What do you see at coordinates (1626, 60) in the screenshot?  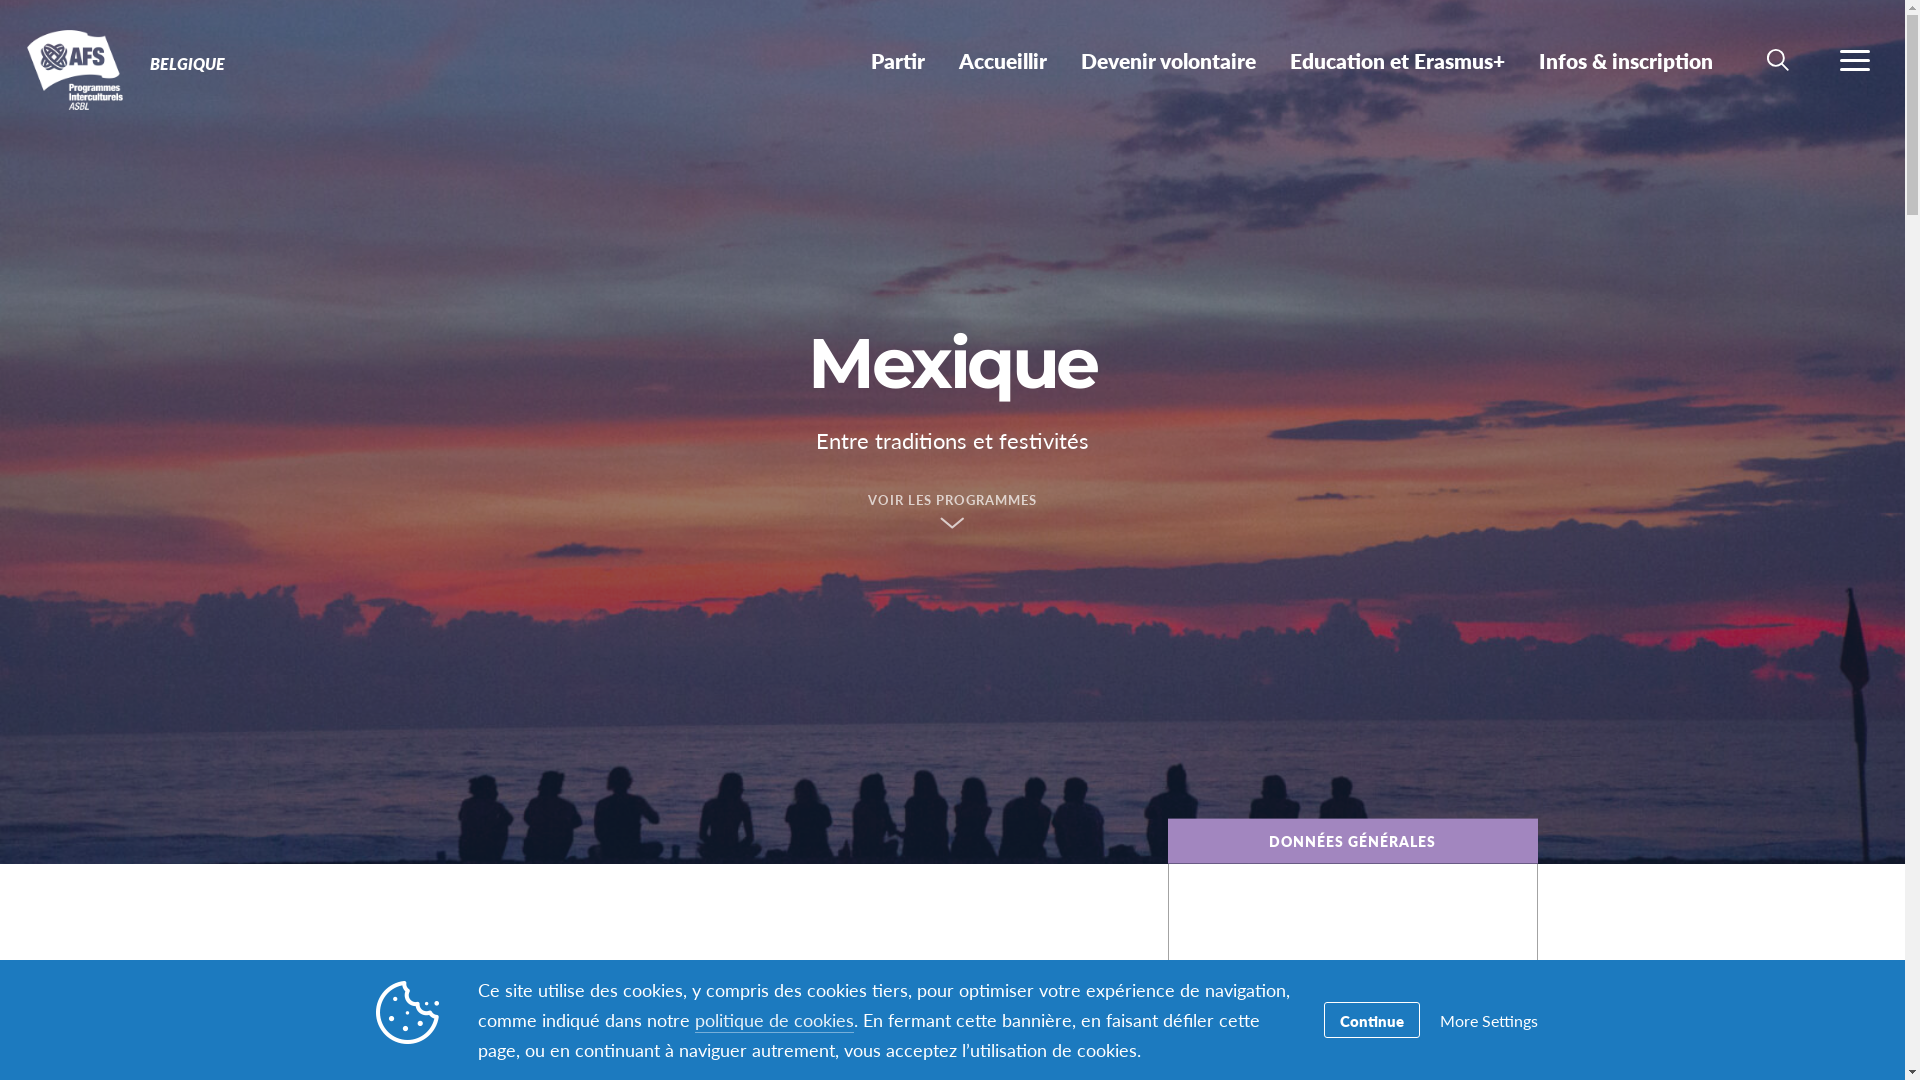 I see `Infos & inscription` at bounding box center [1626, 60].